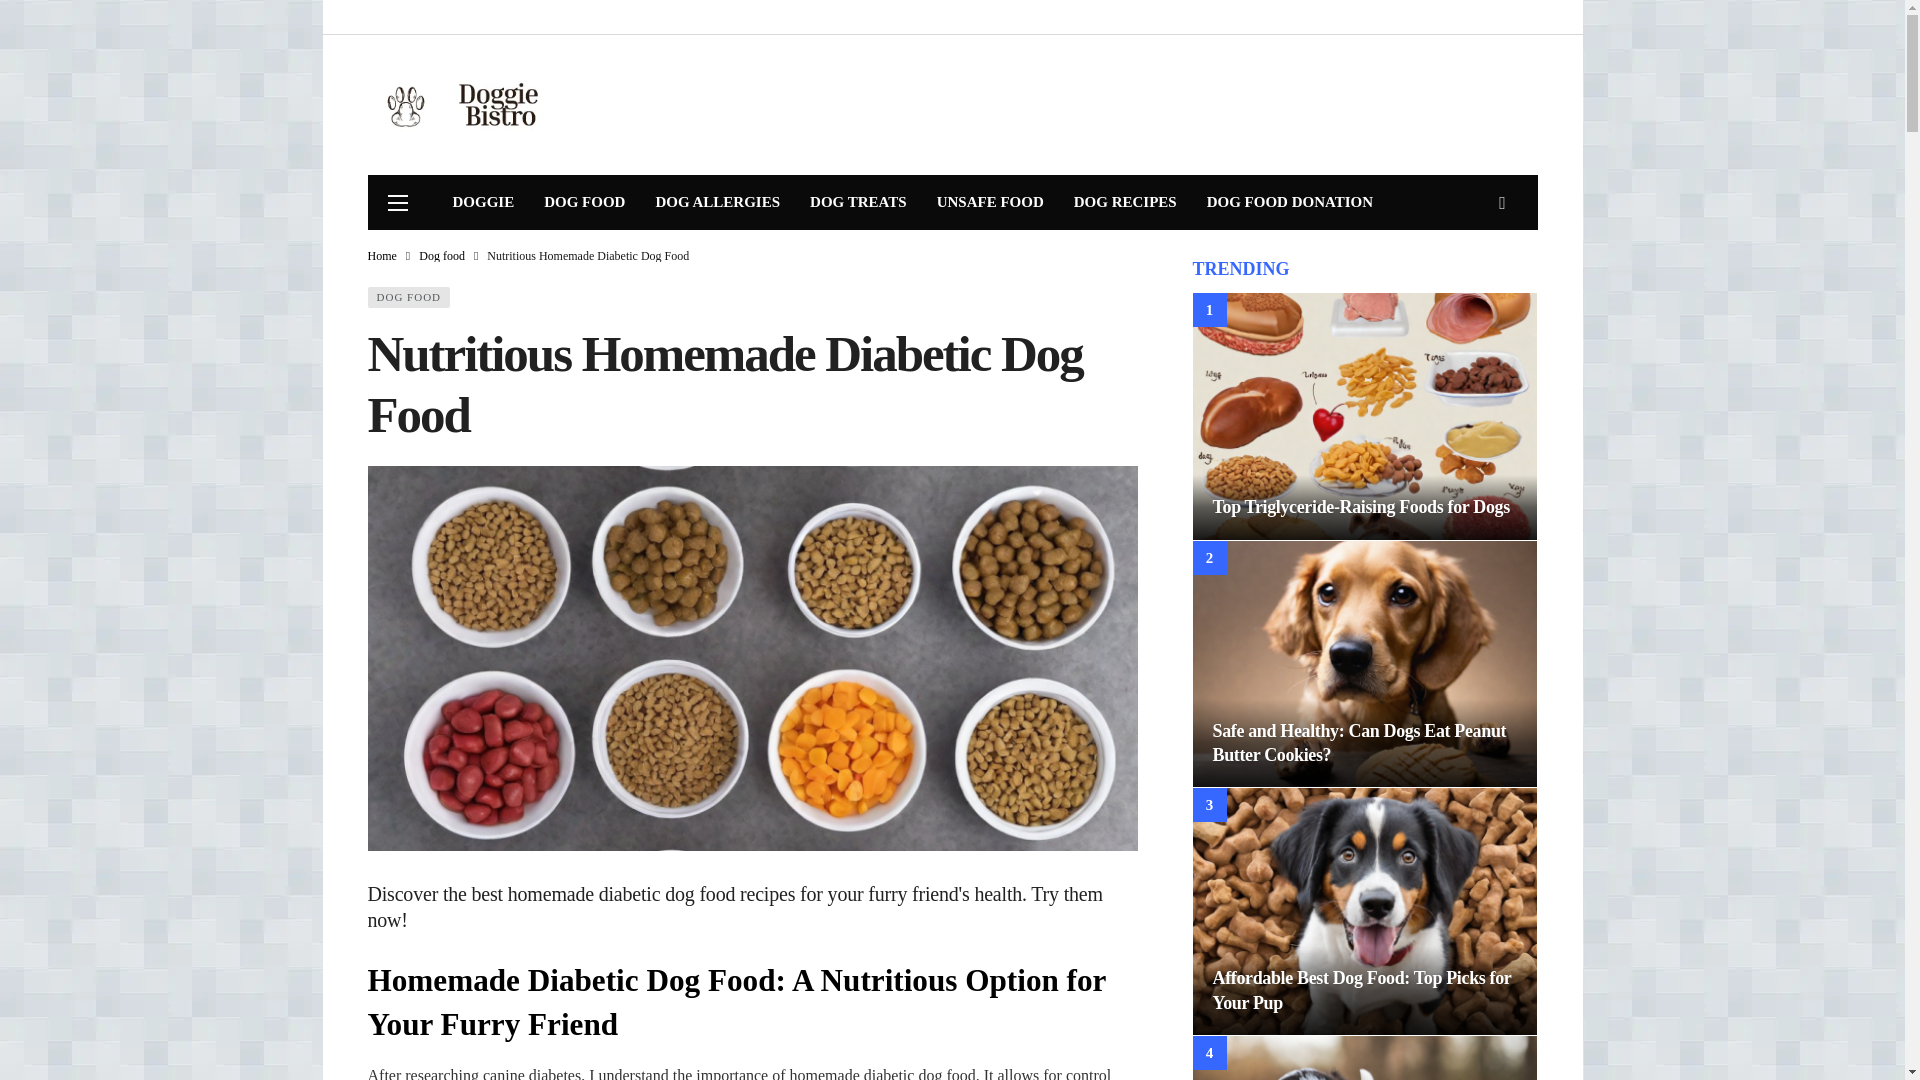  Describe the element at coordinates (716, 202) in the screenshot. I see `DOG ALLERGIES` at that location.